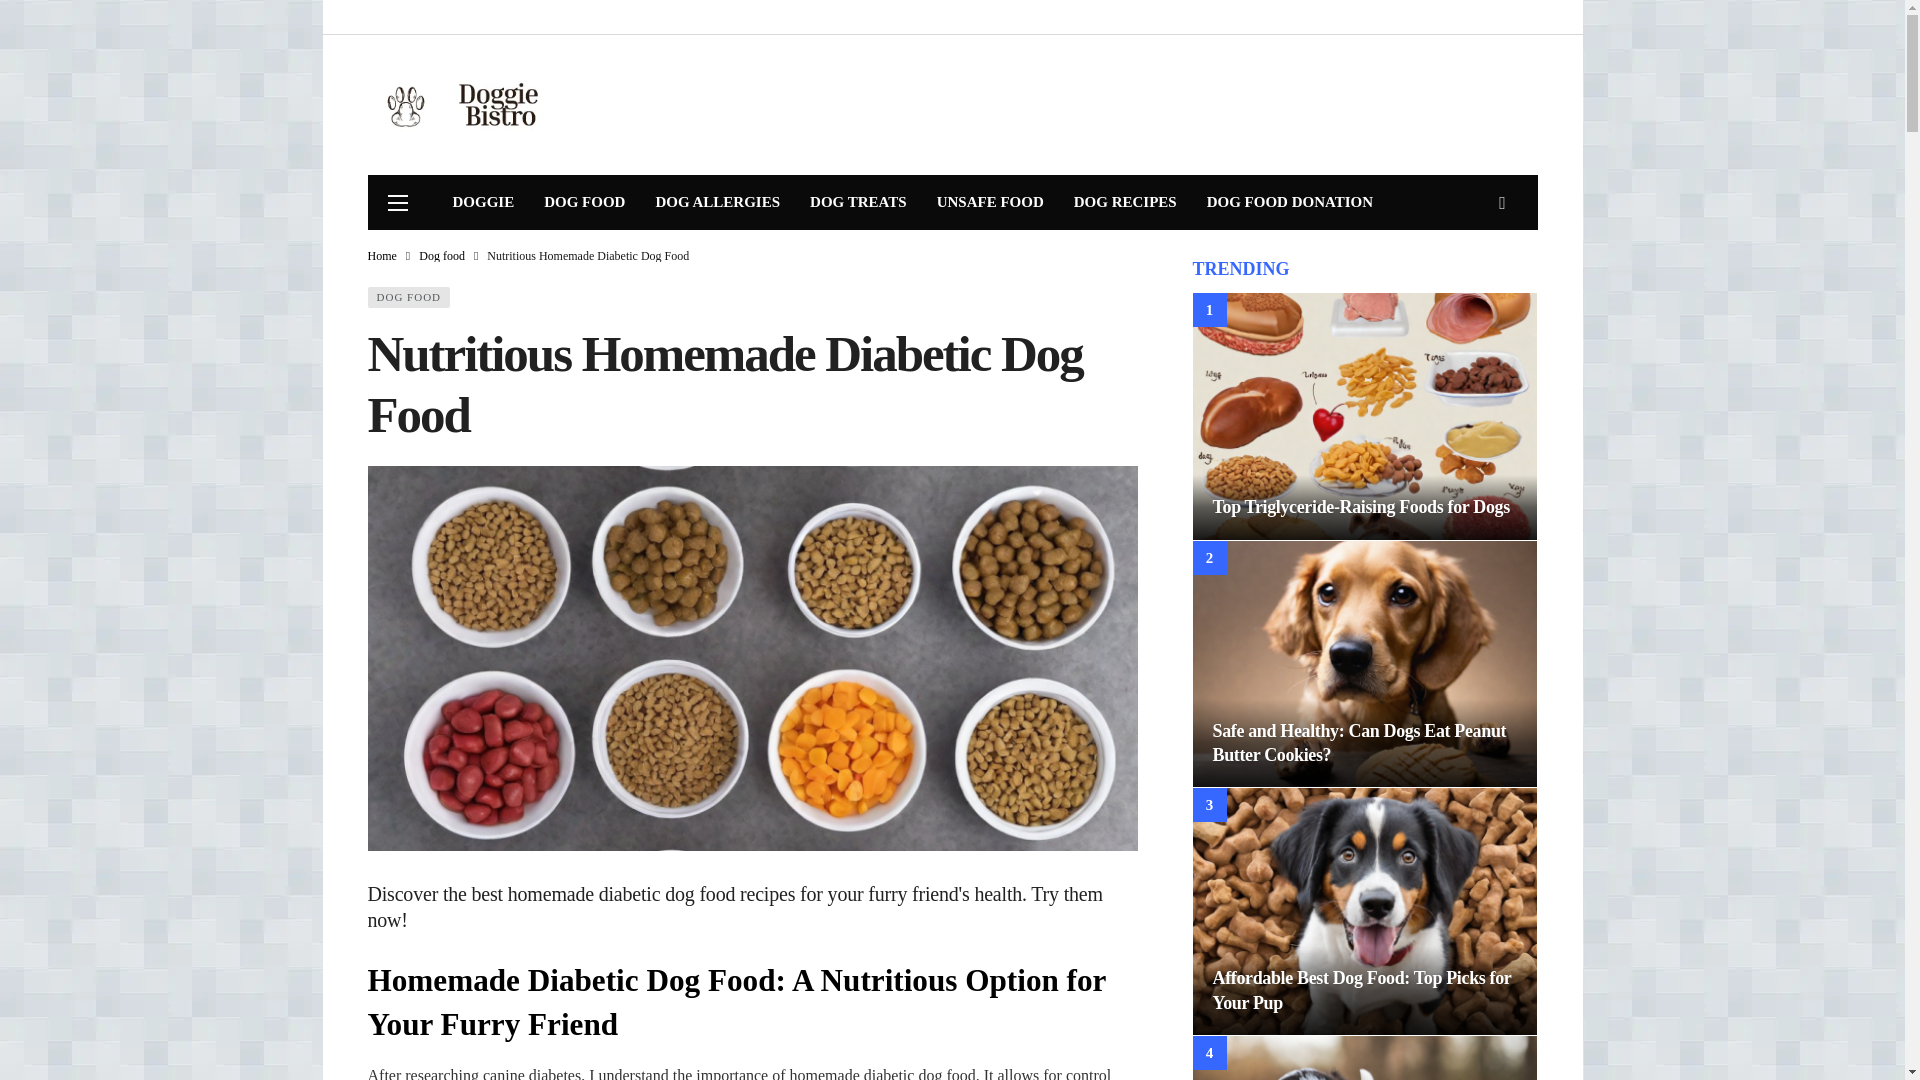  Describe the element at coordinates (716, 202) in the screenshot. I see `DOG ALLERGIES` at that location.